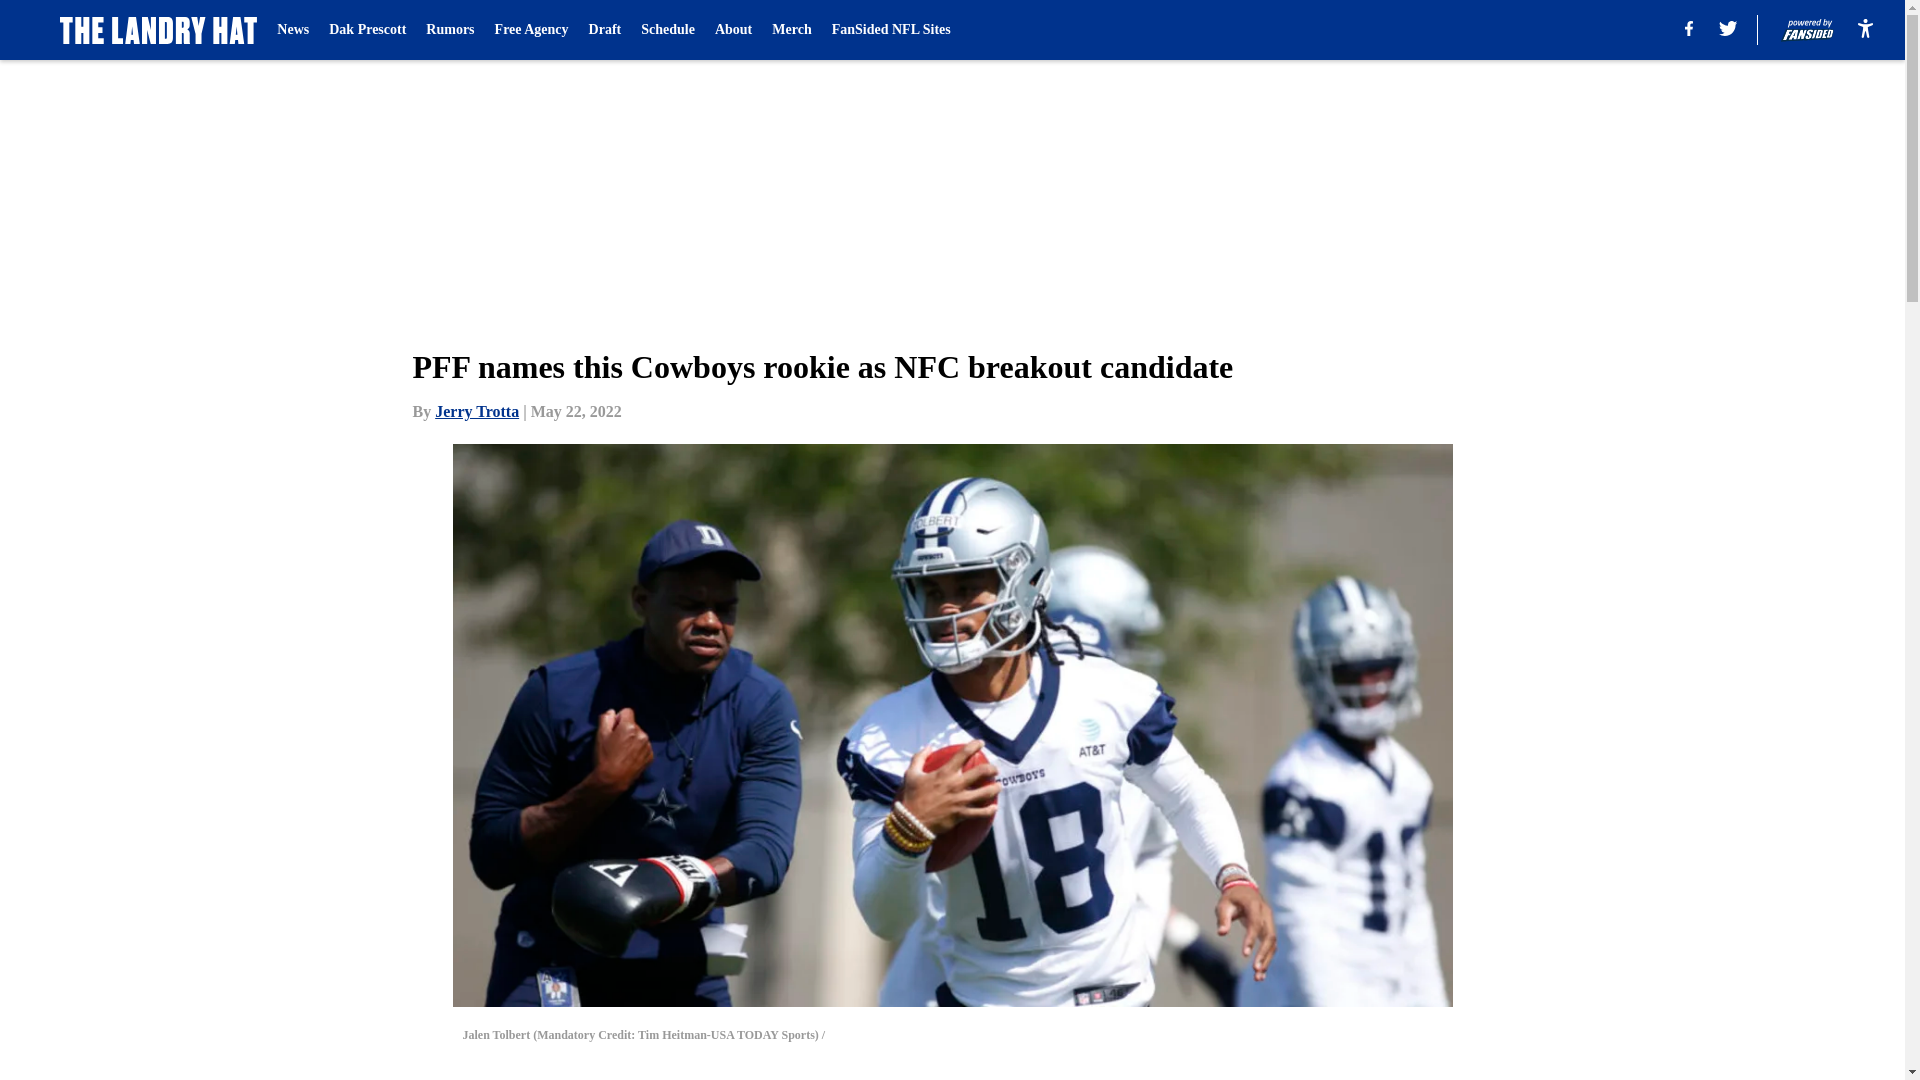 Image resolution: width=1920 pixels, height=1080 pixels. What do you see at coordinates (606, 30) in the screenshot?
I see `Draft` at bounding box center [606, 30].